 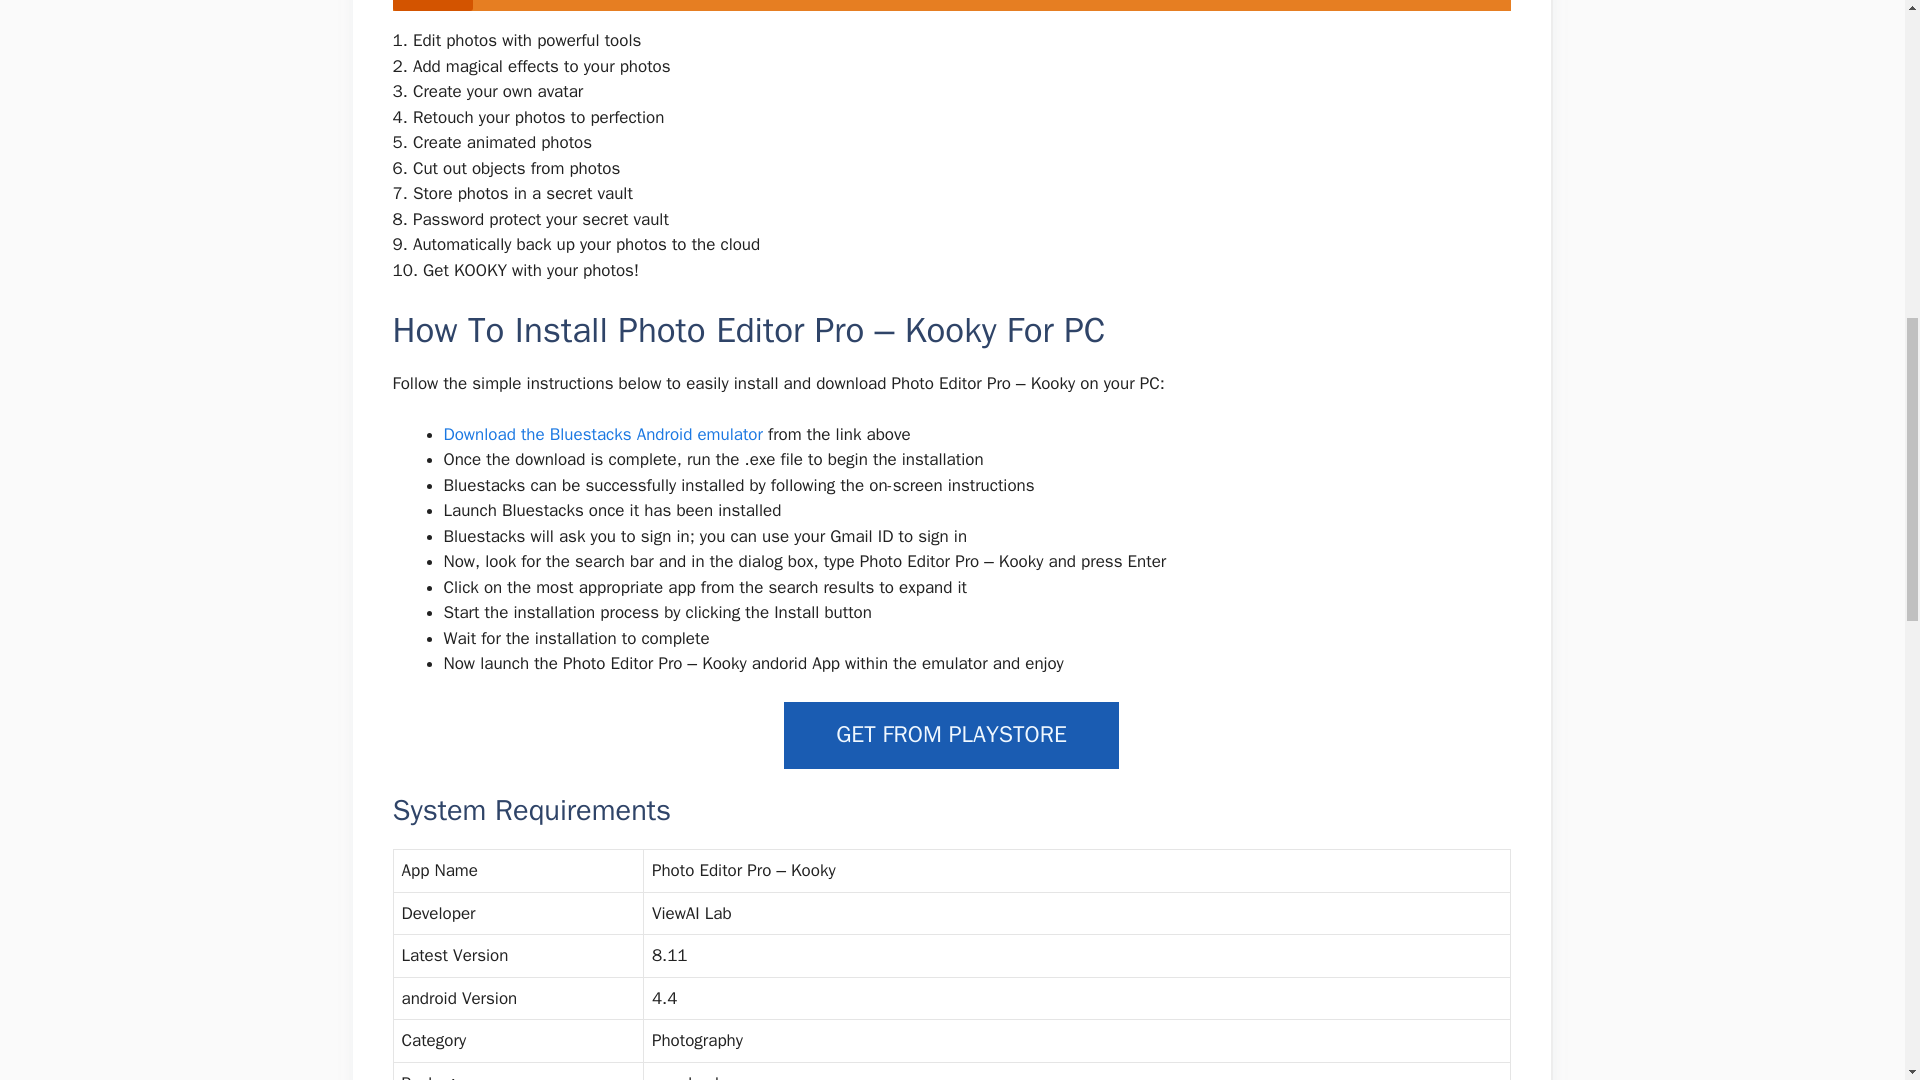 What do you see at coordinates (951, 735) in the screenshot?
I see `GET FROM PLAYSTORE` at bounding box center [951, 735].